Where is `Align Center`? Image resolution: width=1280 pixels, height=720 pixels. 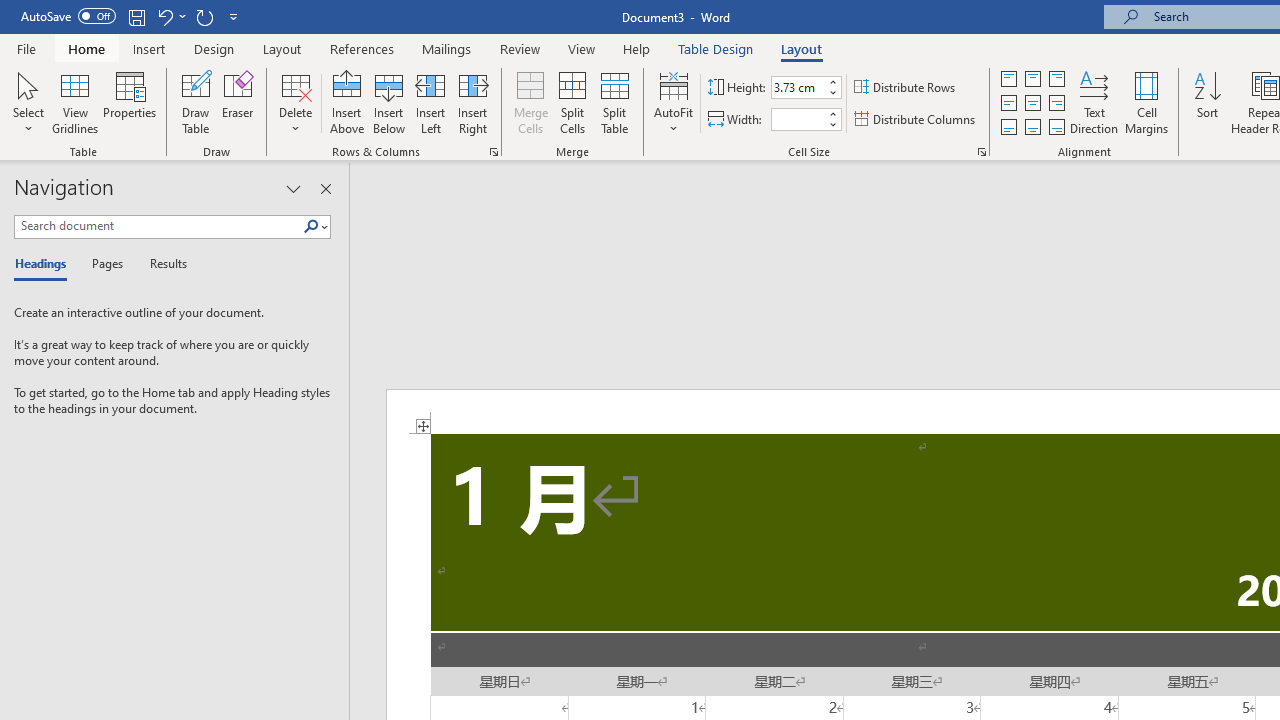
Align Center is located at coordinates (1032, 104).